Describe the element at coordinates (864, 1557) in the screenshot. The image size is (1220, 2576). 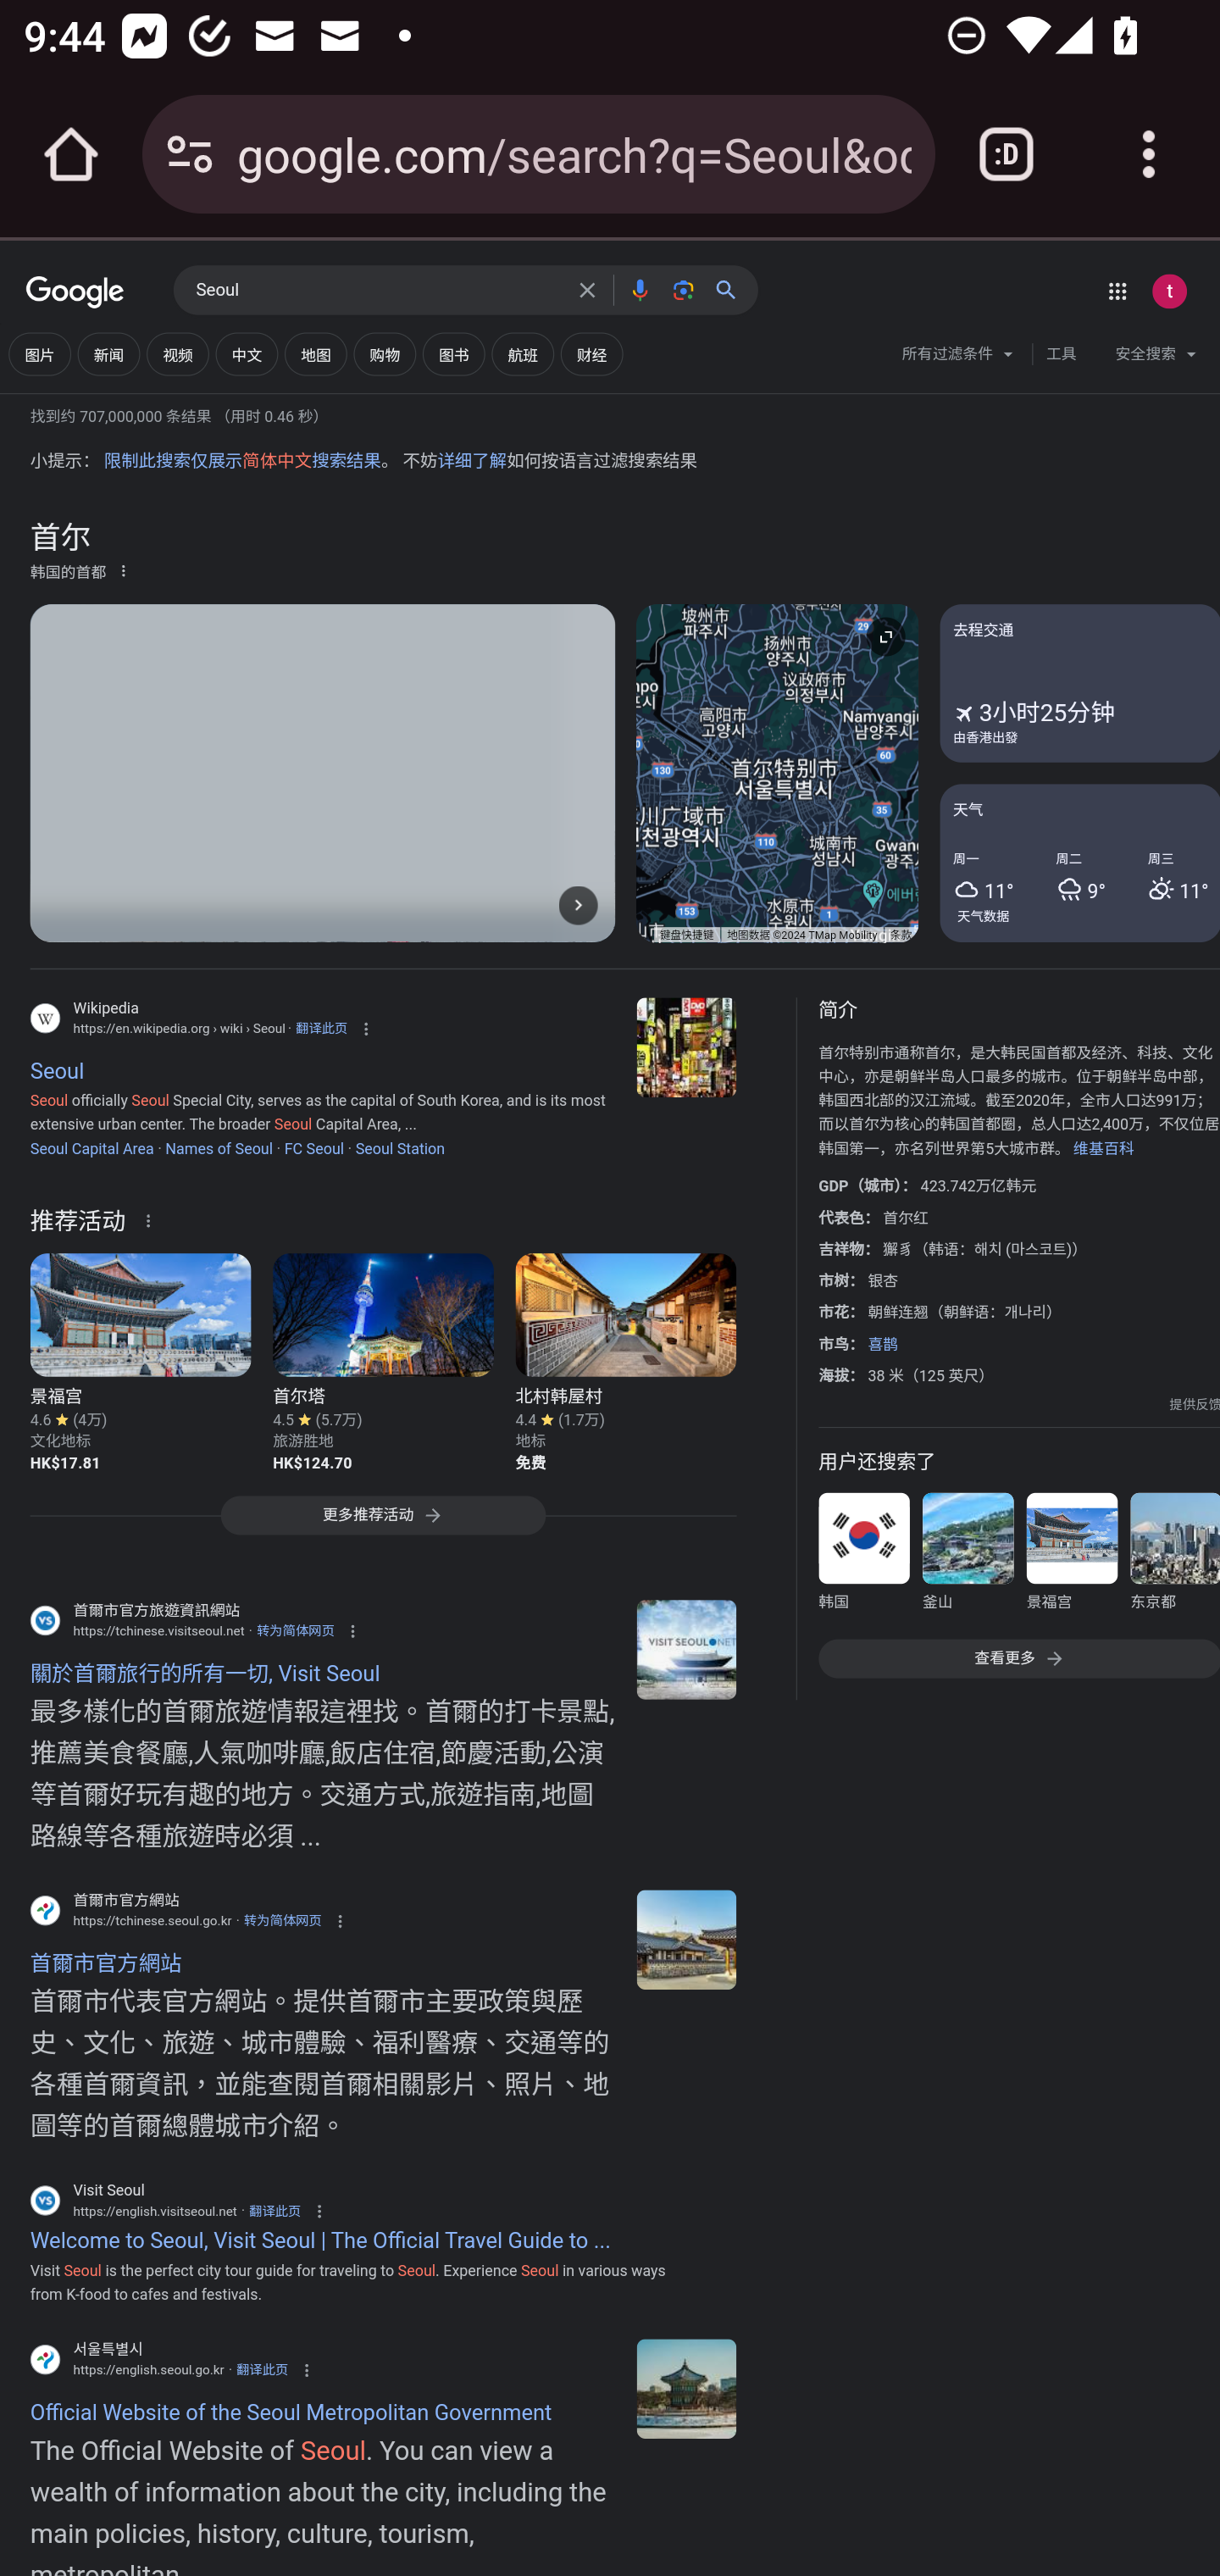
I see `韩国` at that location.